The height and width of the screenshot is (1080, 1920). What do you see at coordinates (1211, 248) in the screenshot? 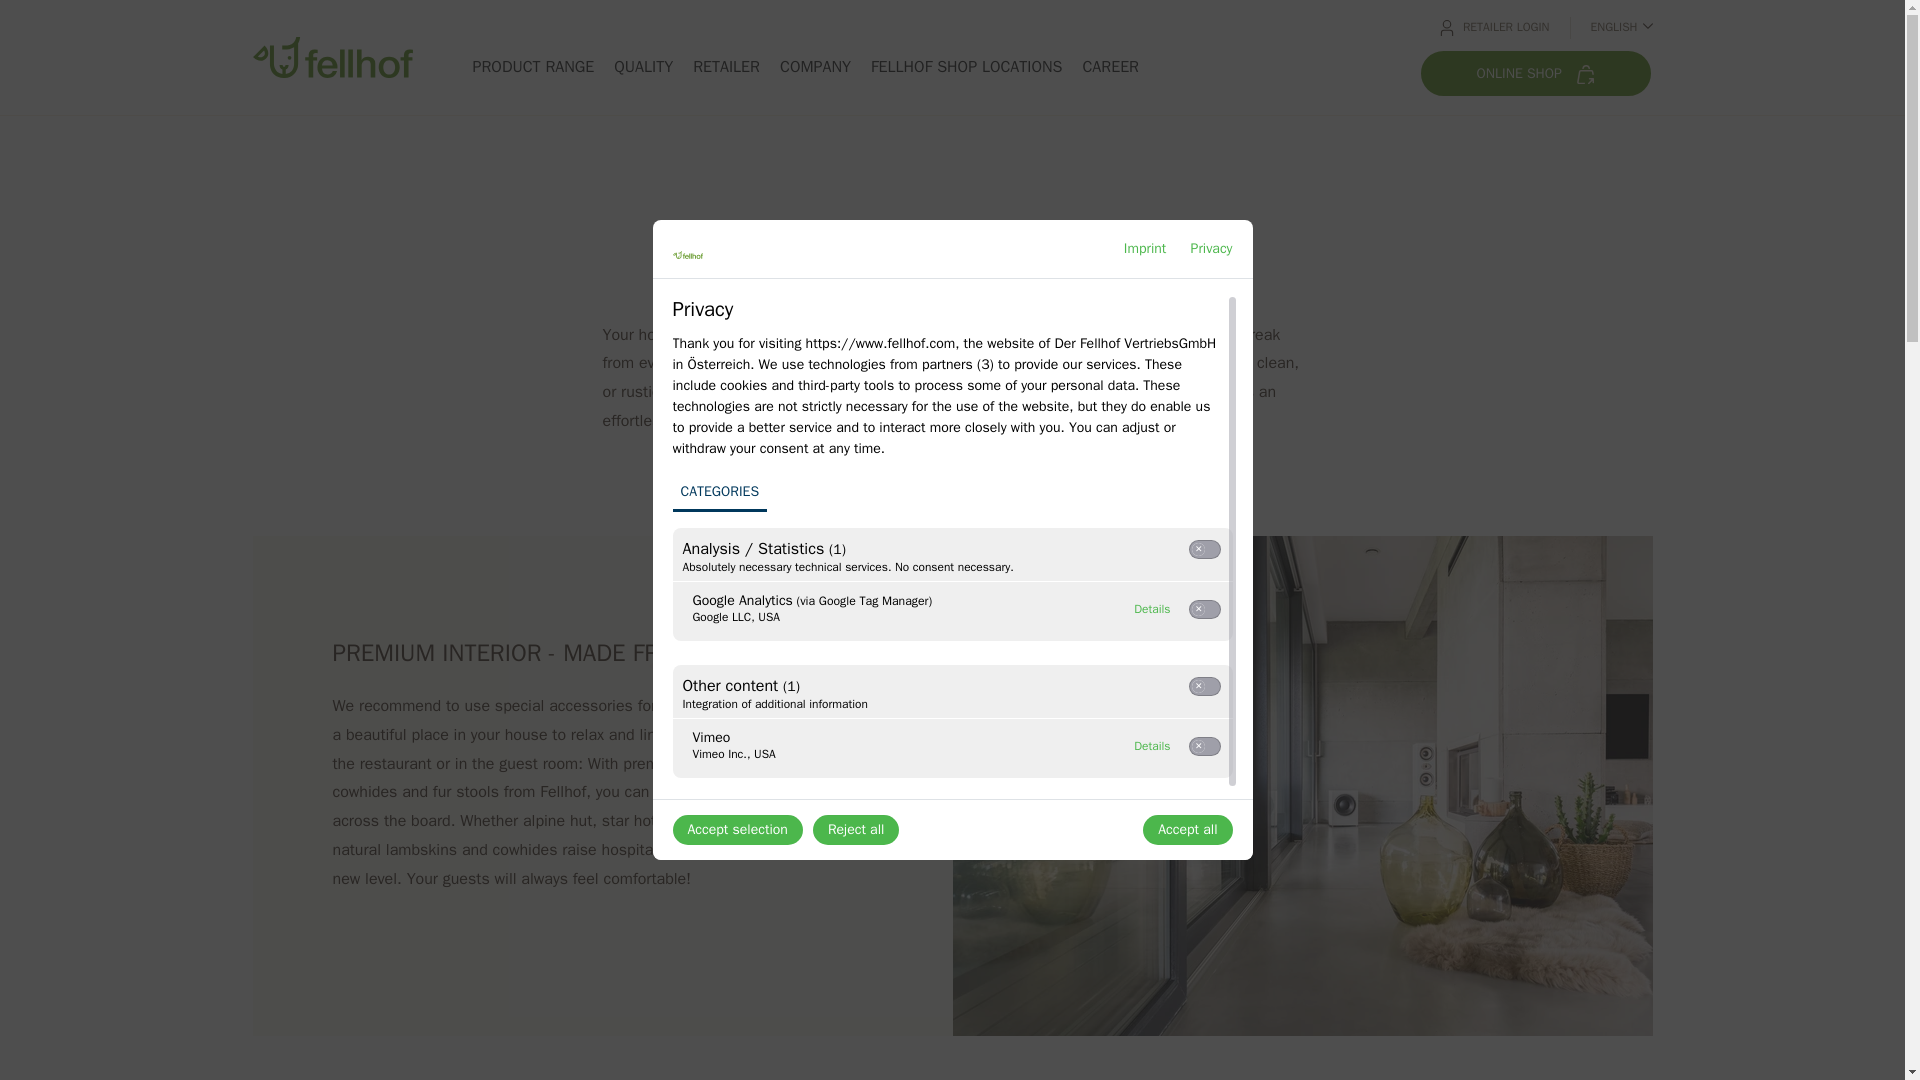
I see `CATEGORIES` at bounding box center [1211, 248].